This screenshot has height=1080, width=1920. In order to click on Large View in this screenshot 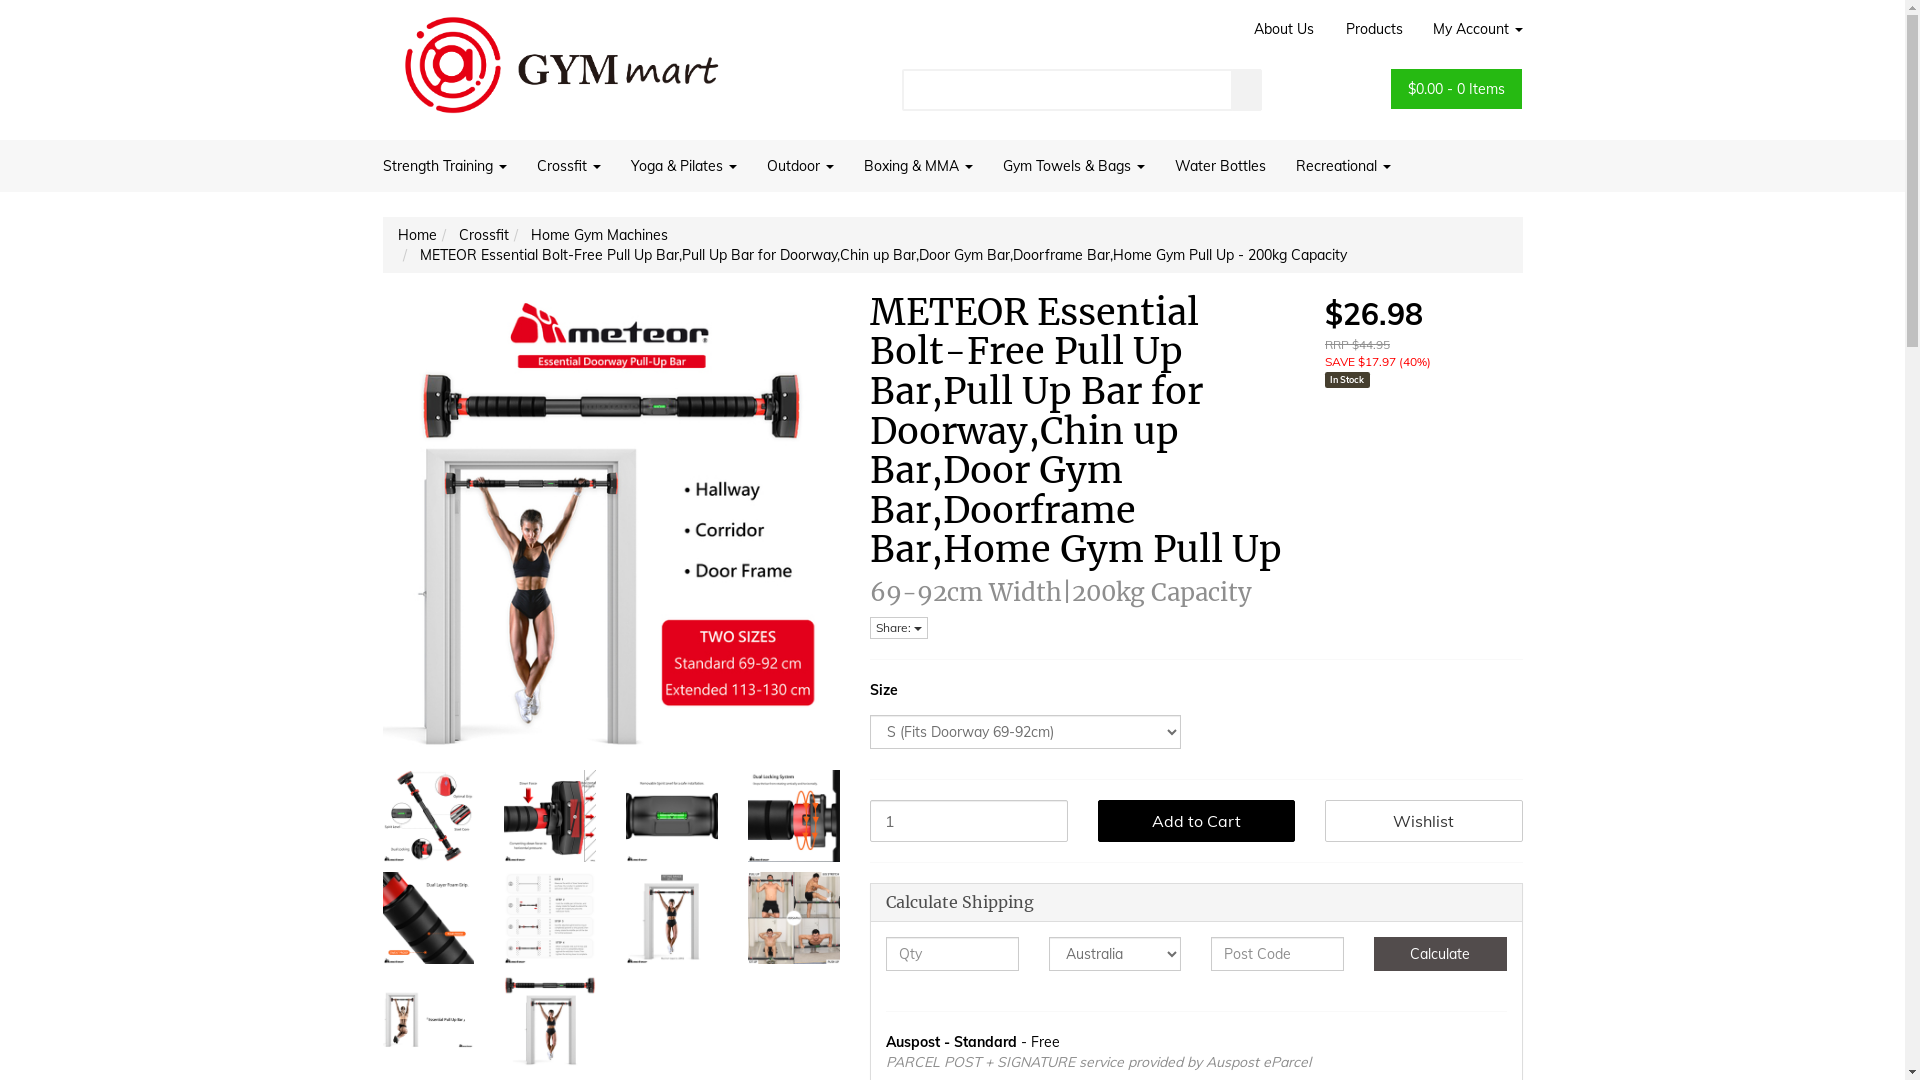, I will do `click(428, 816)`.